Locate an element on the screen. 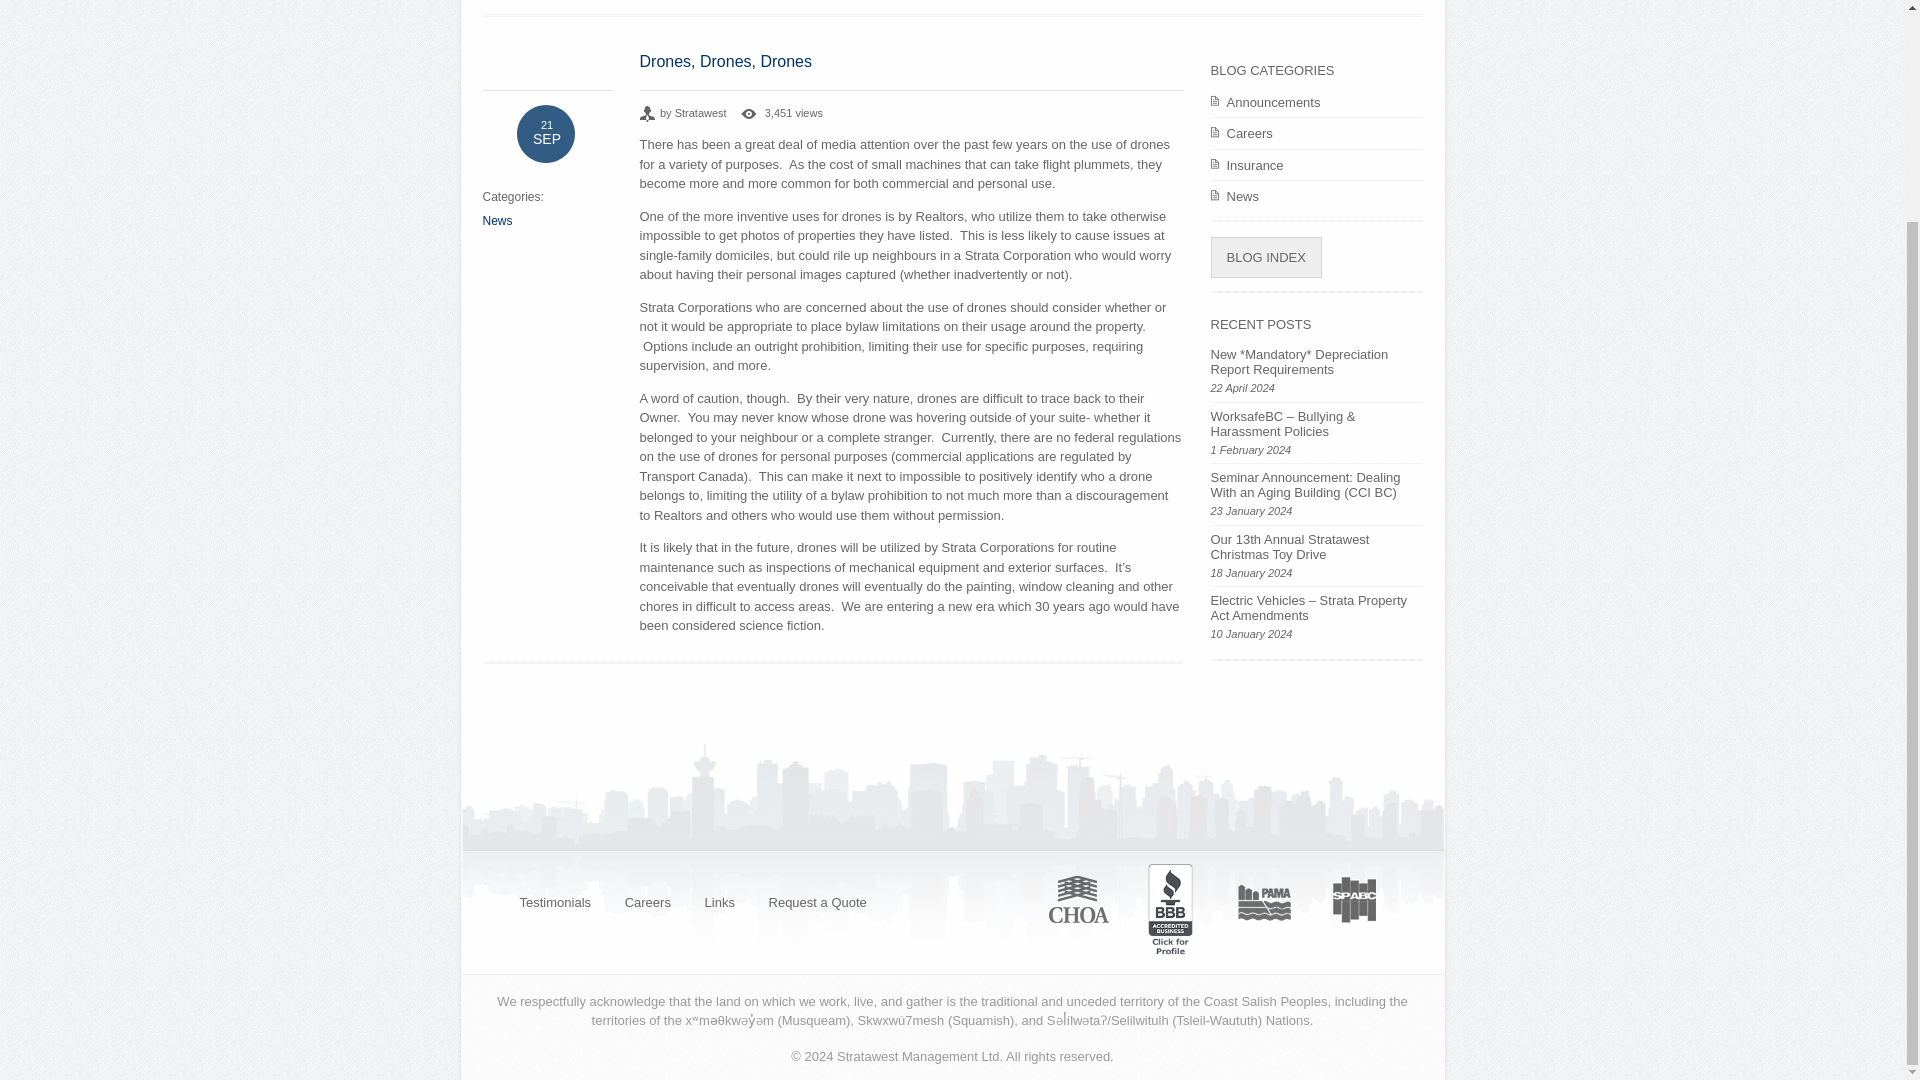 Image resolution: width=1920 pixels, height=1080 pixels. News is located at coordinates (496, 219).